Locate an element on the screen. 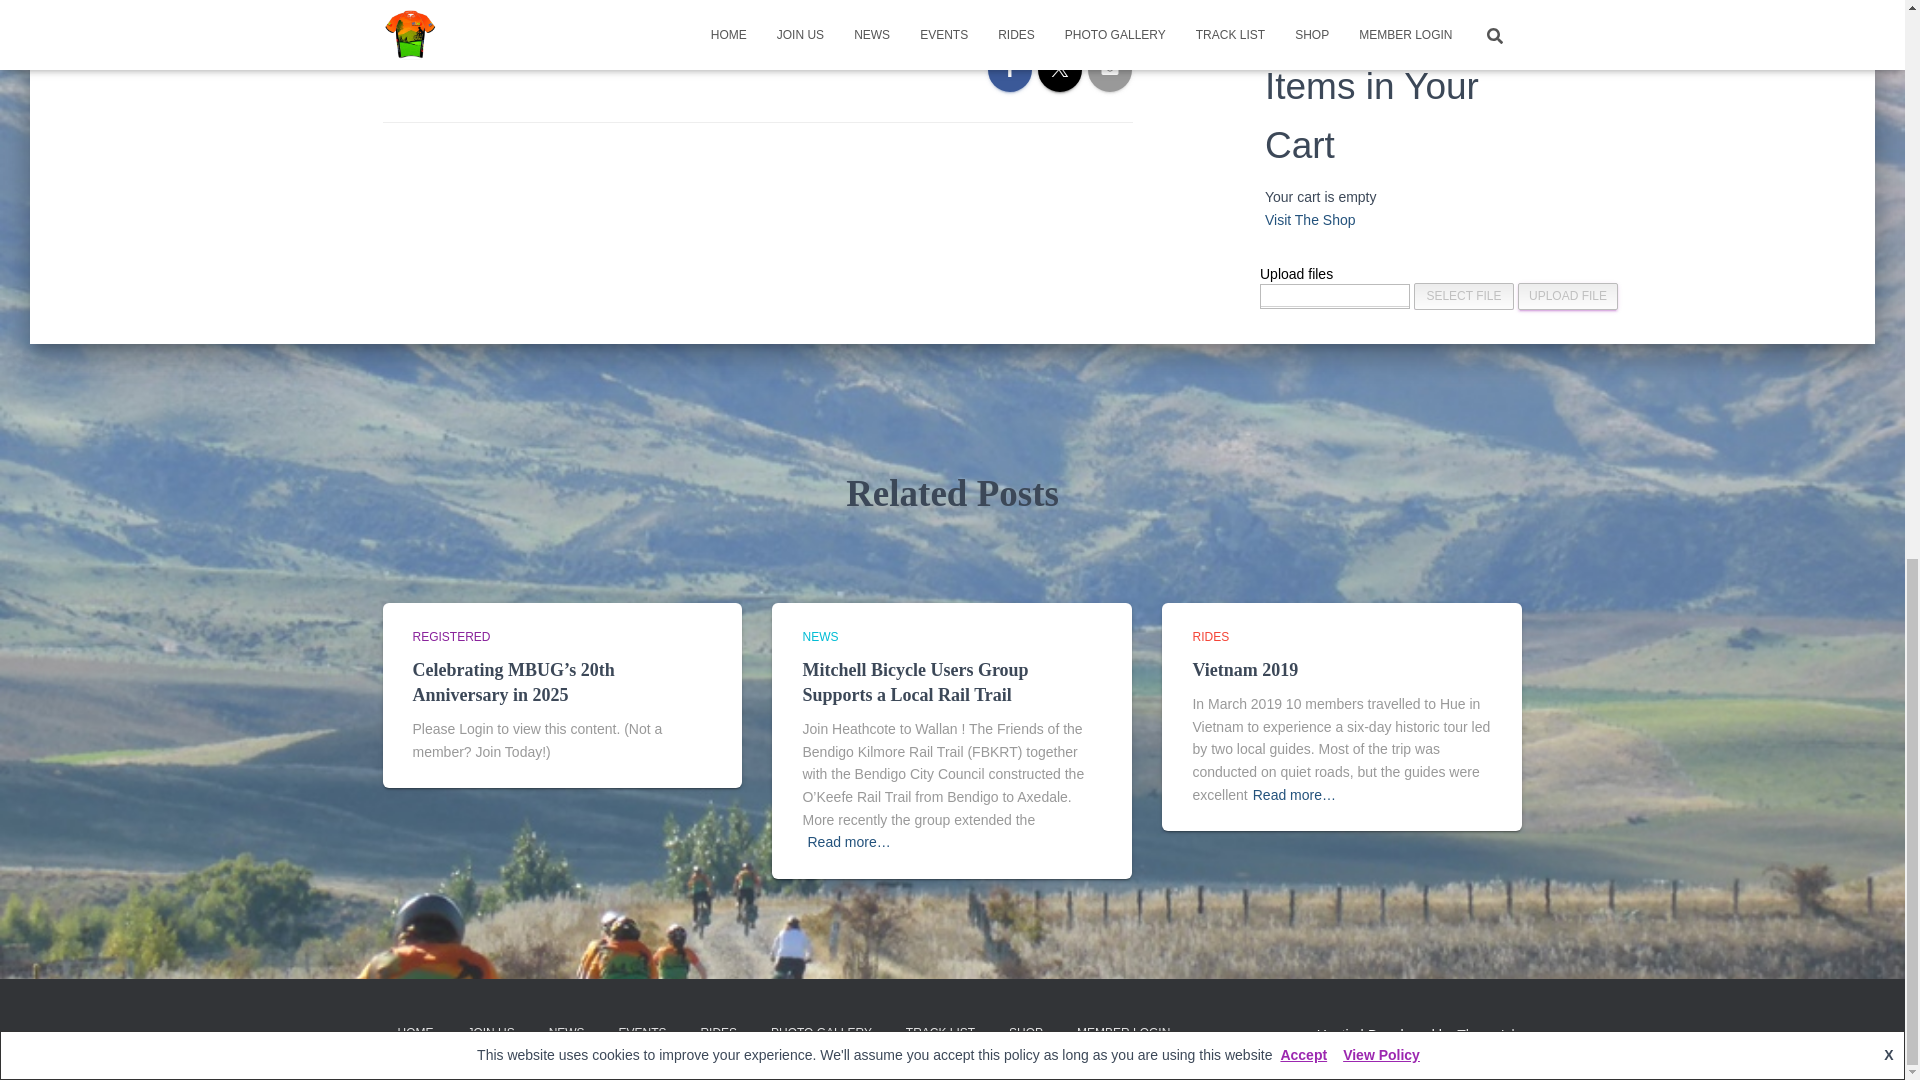 The width and height of the screenshot is (1920, 1080). Visit The Shop is located at coordinates (1310, 219).